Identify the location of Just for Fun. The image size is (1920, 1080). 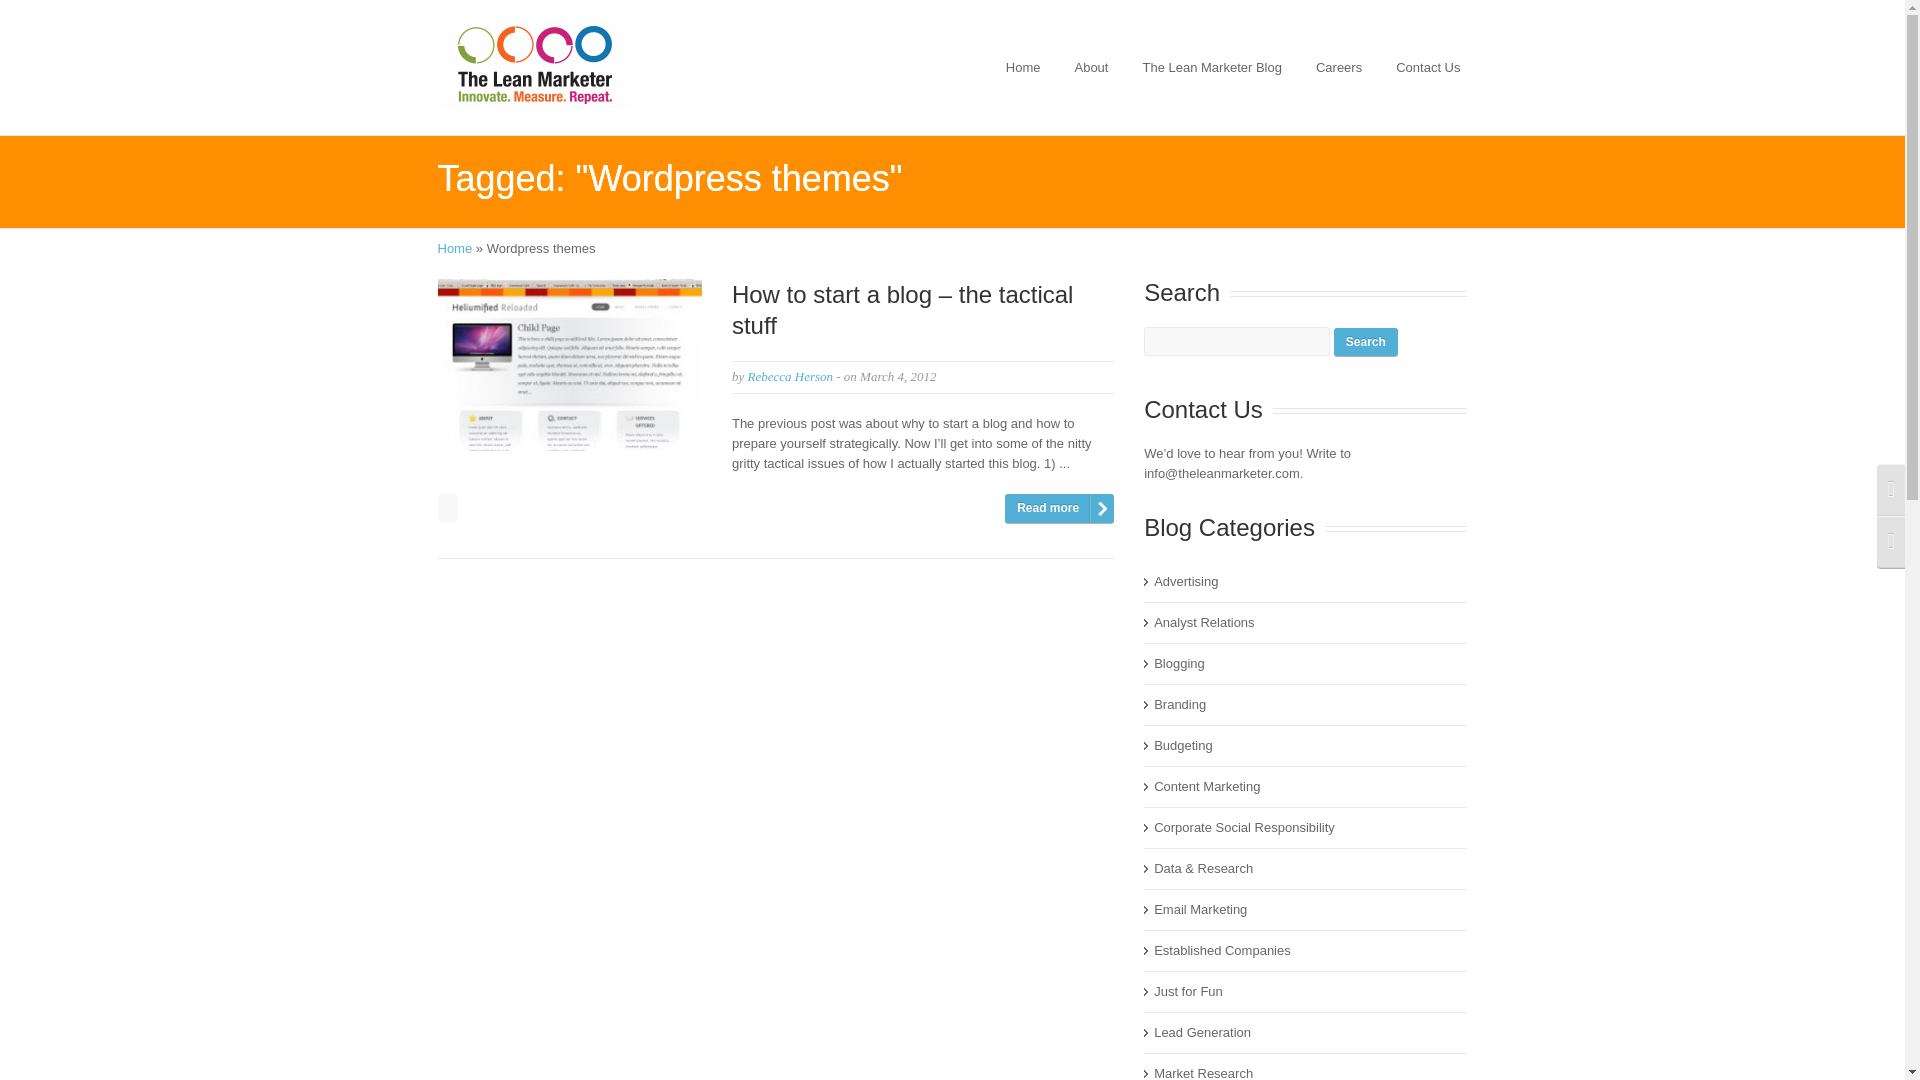
(1188, 991).